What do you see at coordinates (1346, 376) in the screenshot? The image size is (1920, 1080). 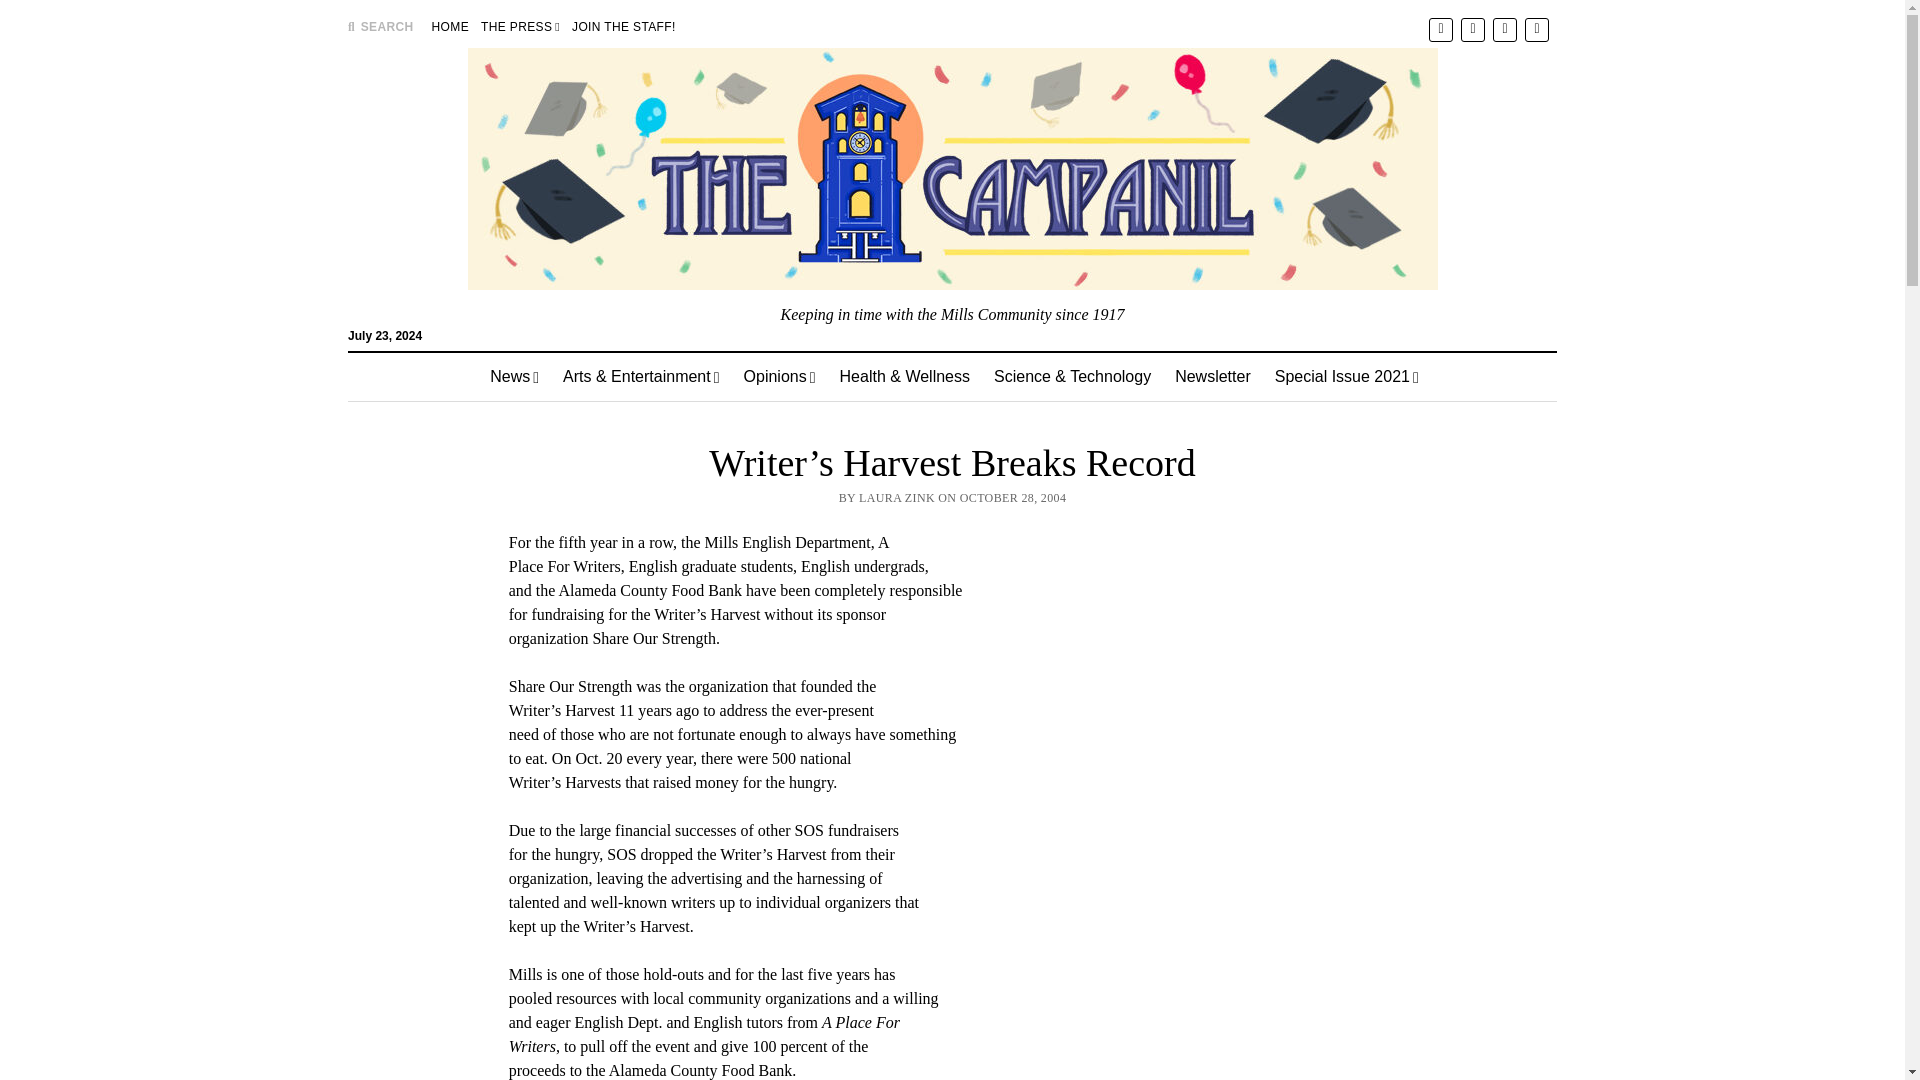 I see `Special Issue 2021` at bounding box center [1346, 376].